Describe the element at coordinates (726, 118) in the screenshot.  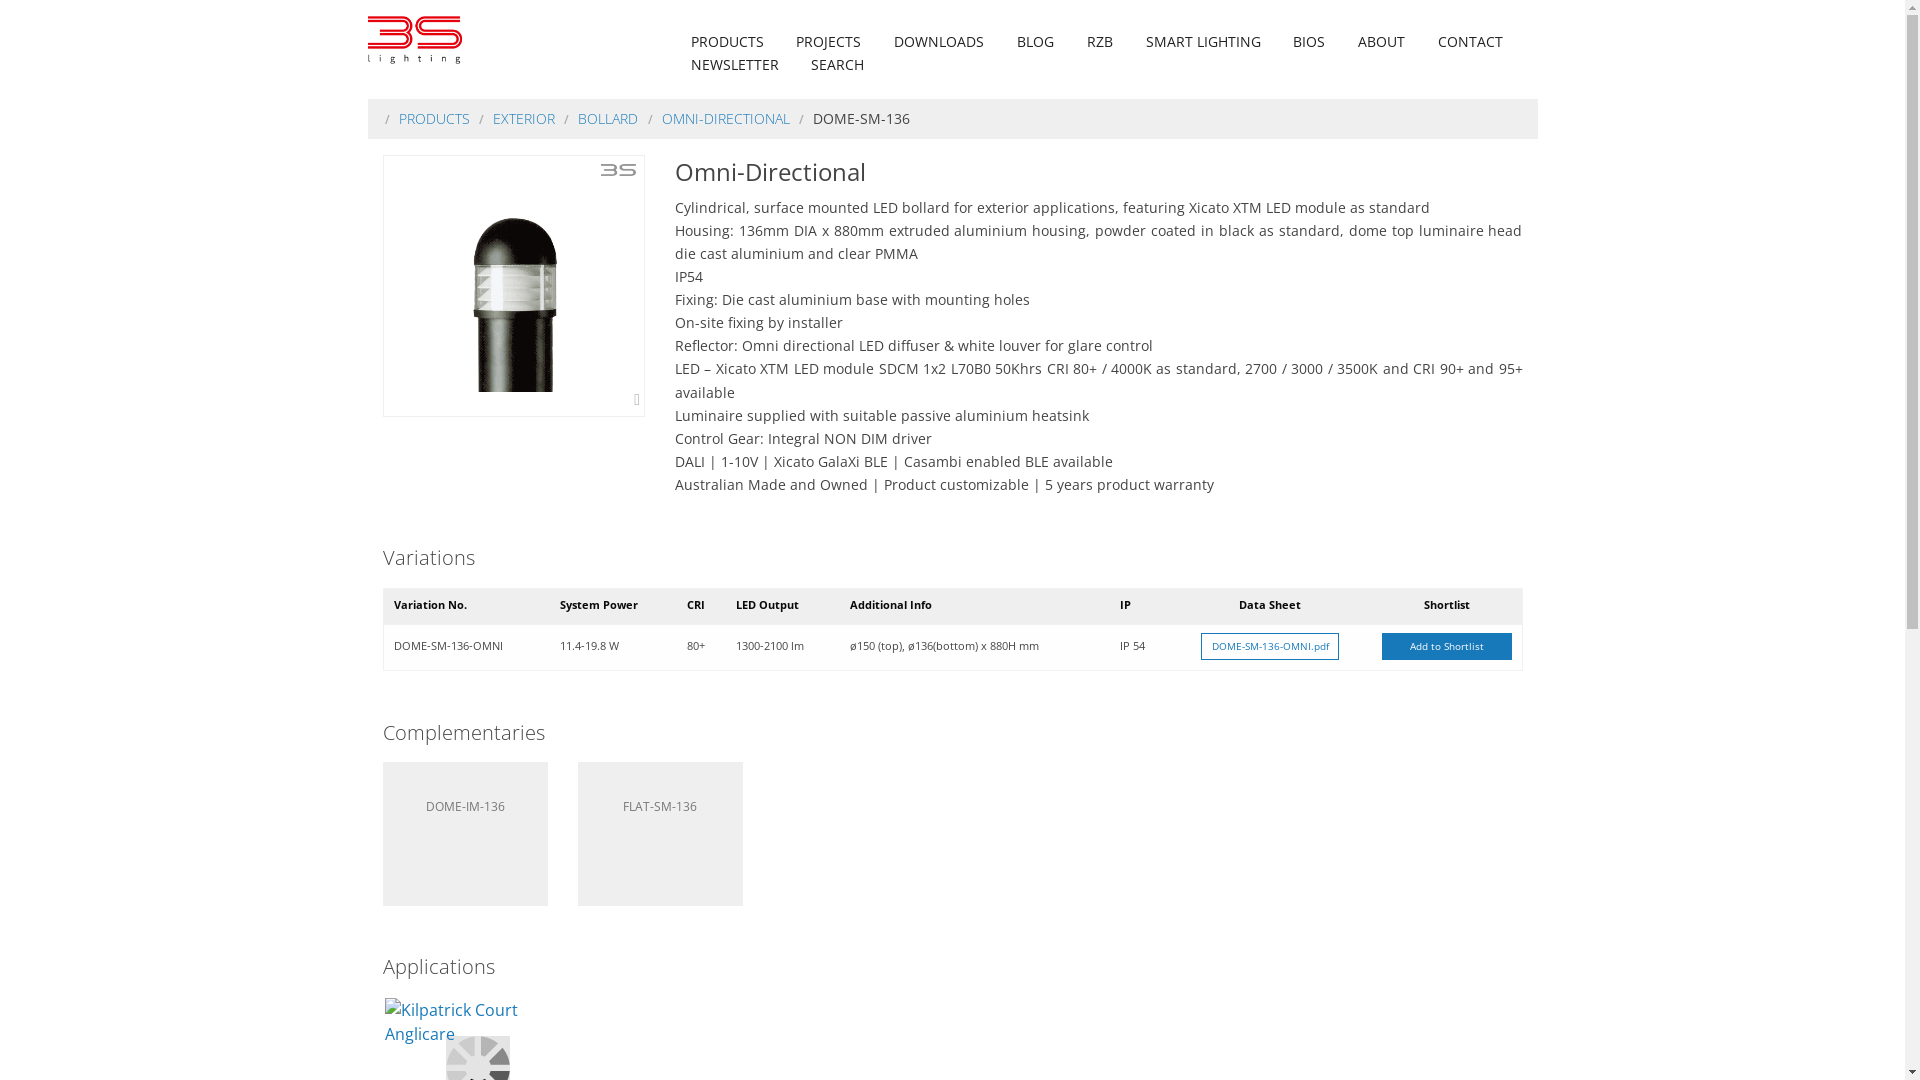
I see `OMNI-DIRECTIONAL` at that location.